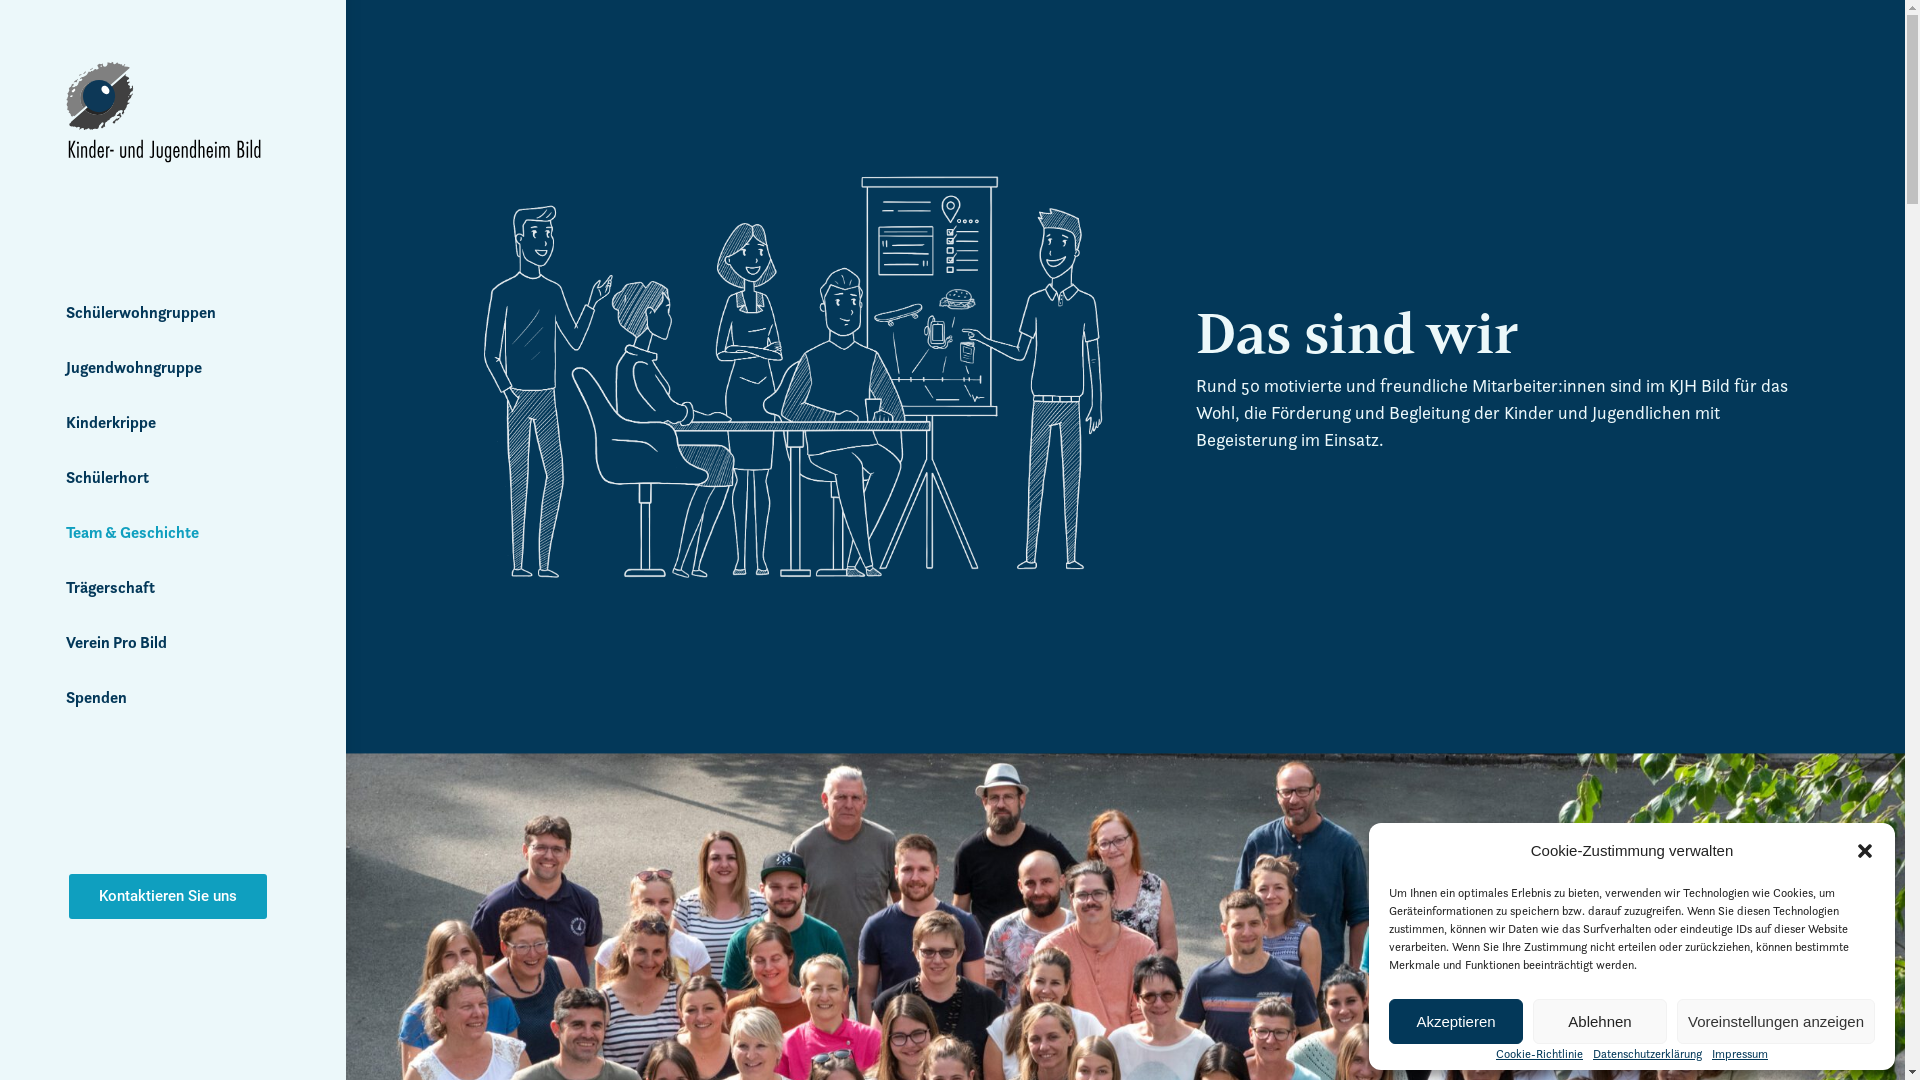 Image resolution: width=1920 pixels, height=1080 pixels. What do you see at coordinates (168, 896) in the screenshot?
I see `Kontaktieren Sie uns` at bounding box center [168, 896].